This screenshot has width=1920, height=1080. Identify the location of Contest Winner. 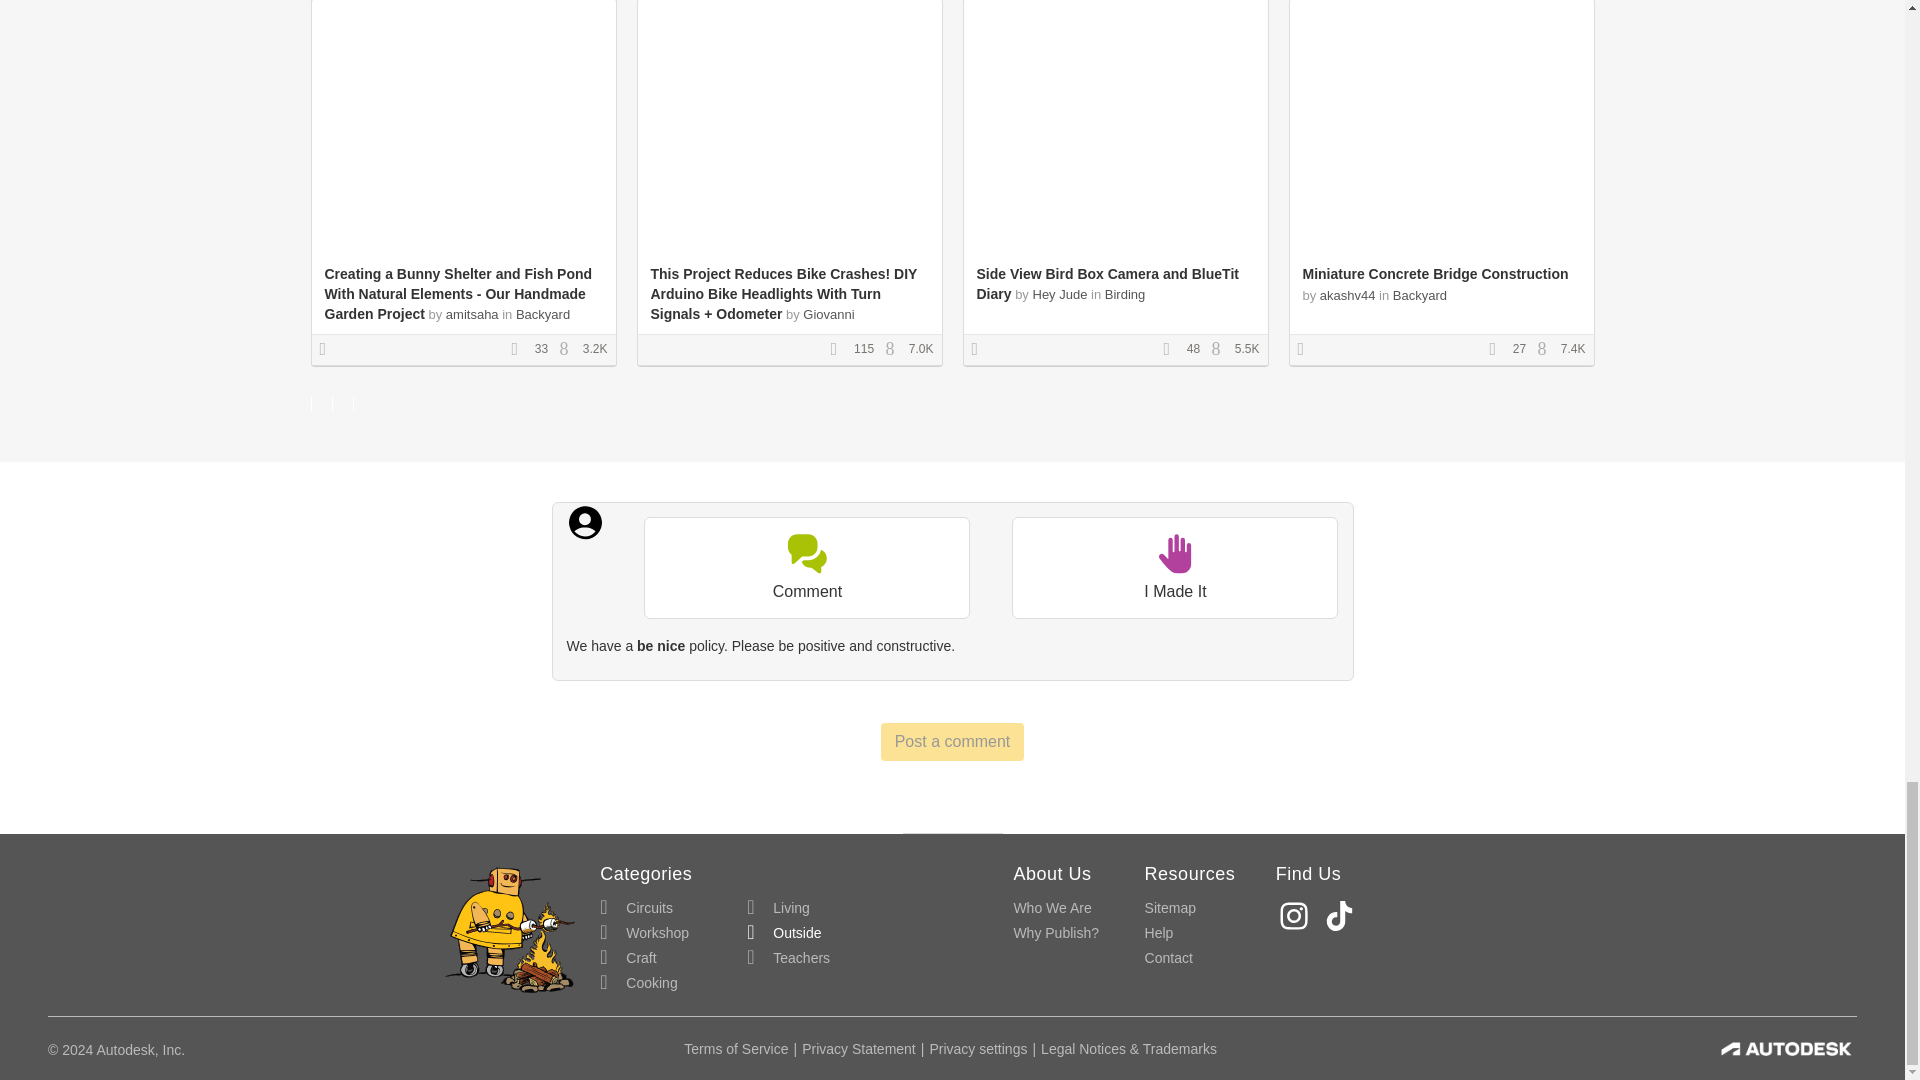
(330, 350).